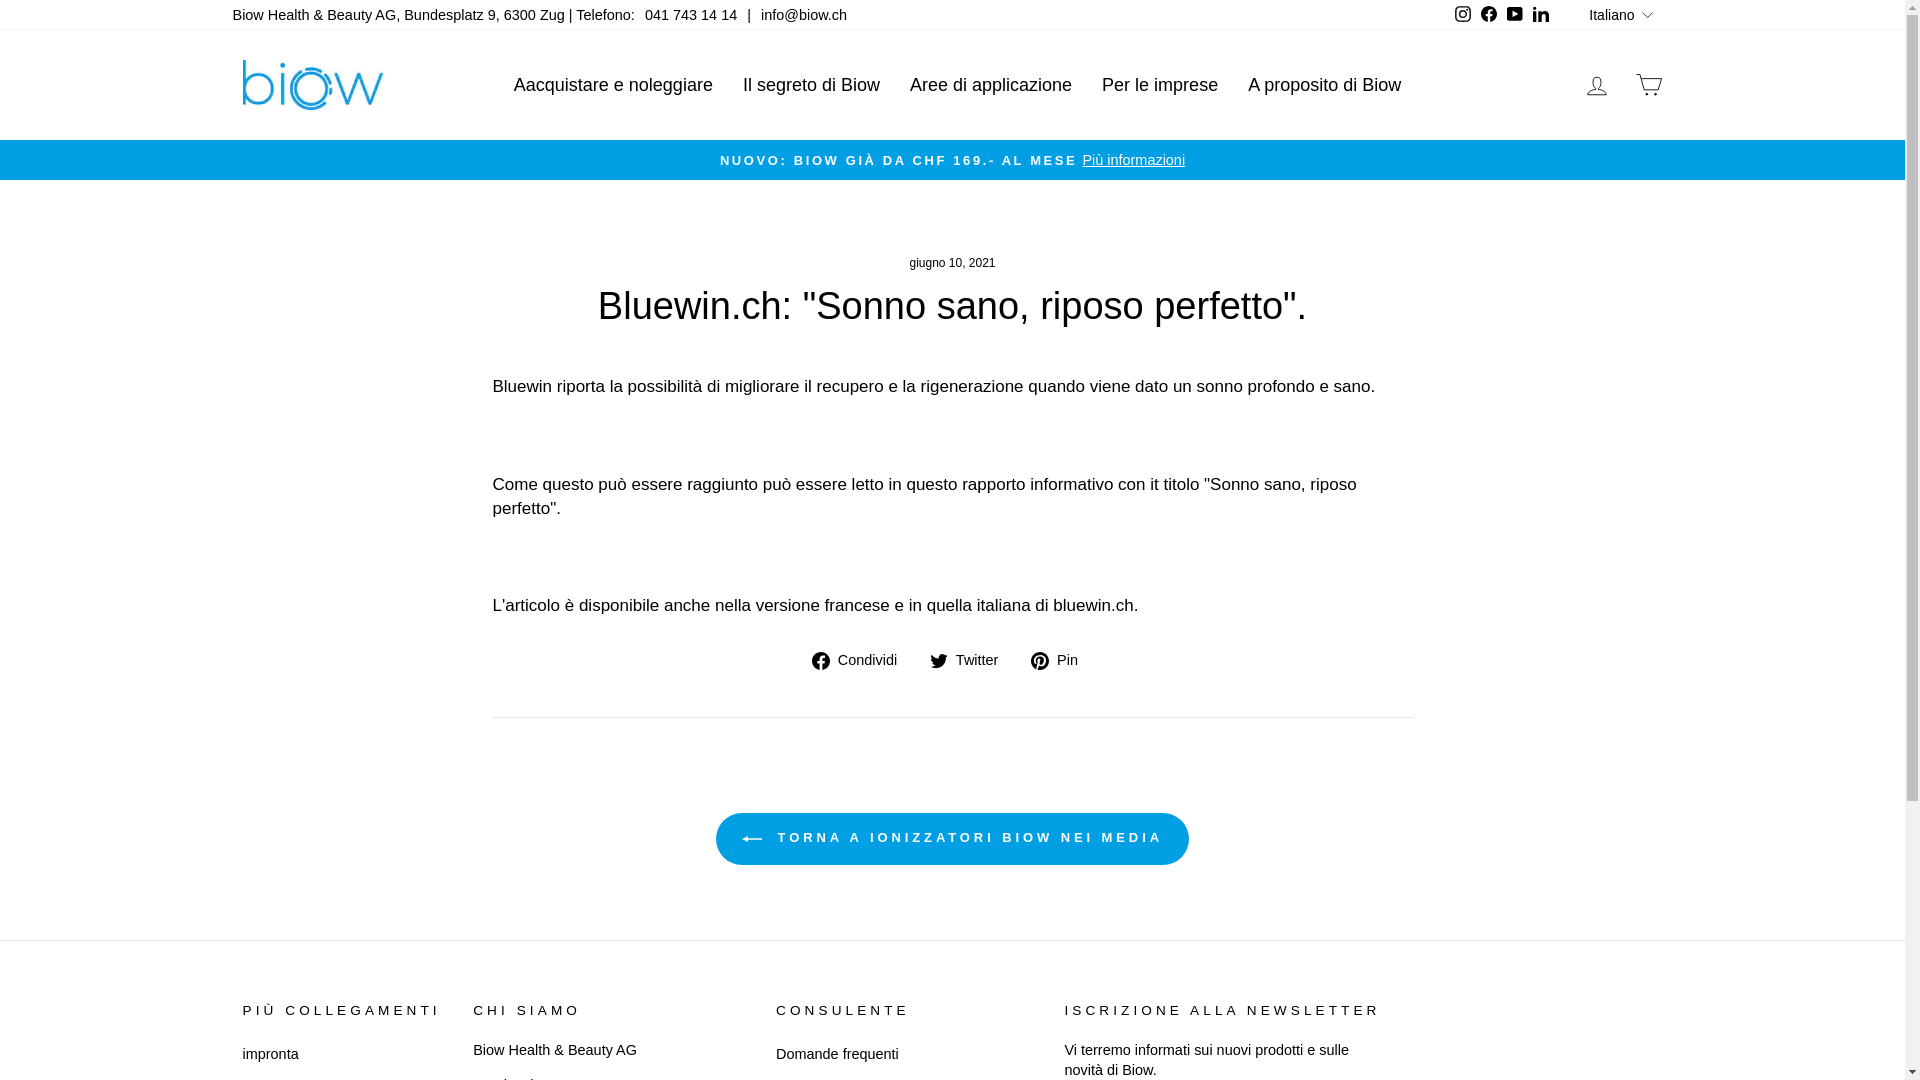 This screenshot has width=1920, height=1080. What do you see at coordinates (1515, 15) in the screenshot?
I see `YouTube` at bounding box center [1515, 15].